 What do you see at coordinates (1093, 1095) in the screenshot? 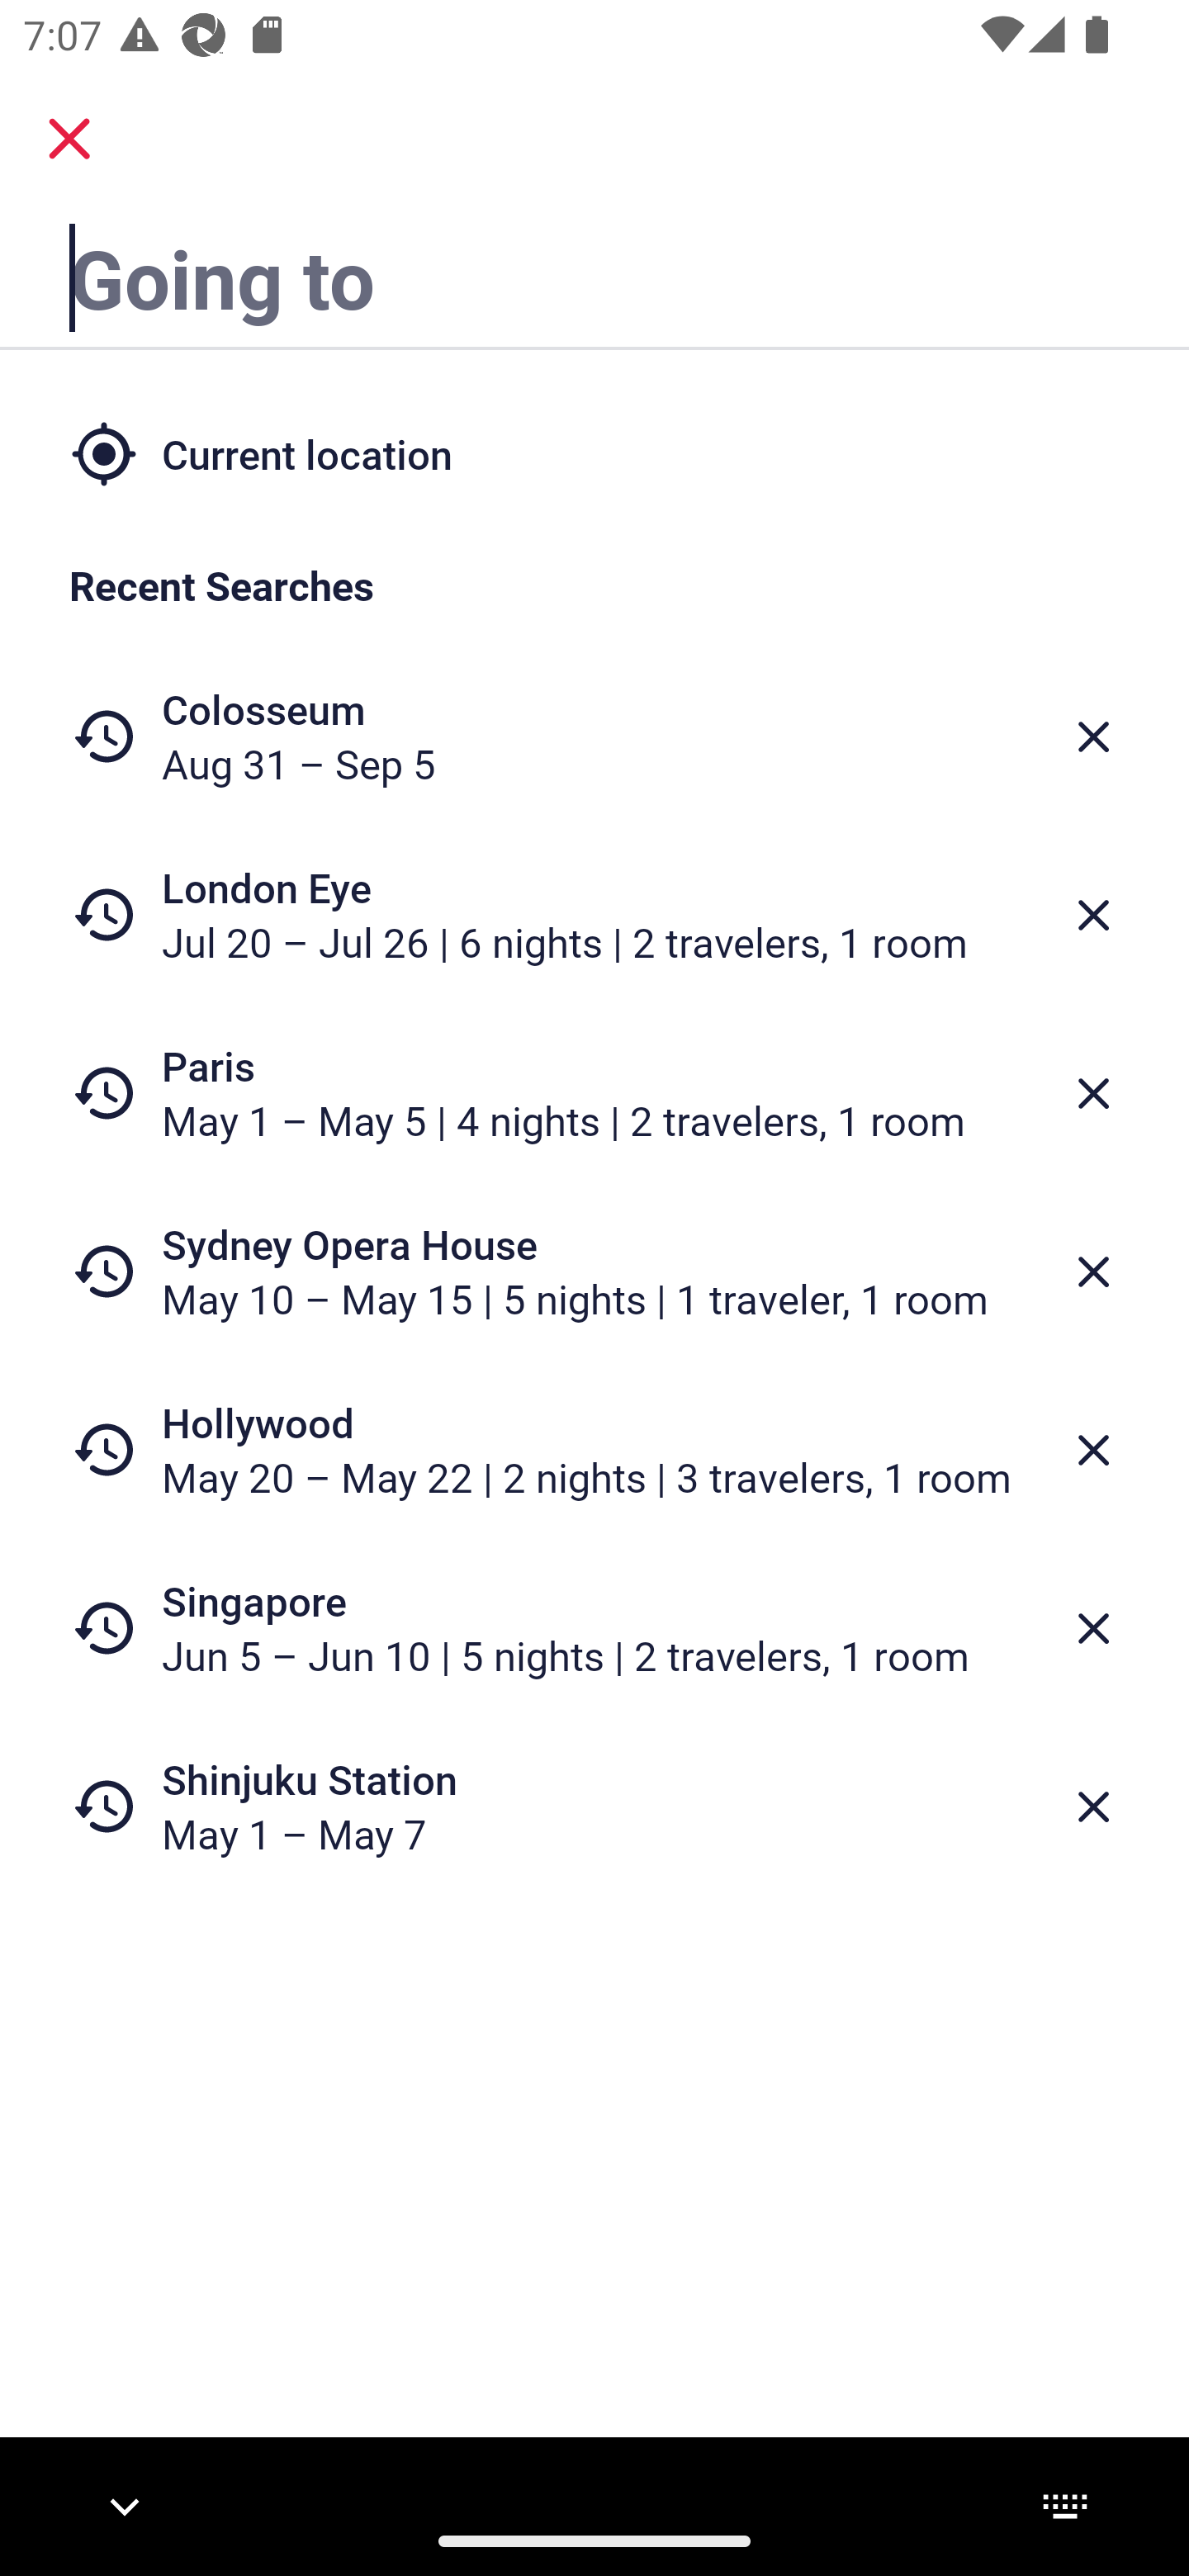
I see `Delete from recent searches` at bounding box center [1093, 1095].